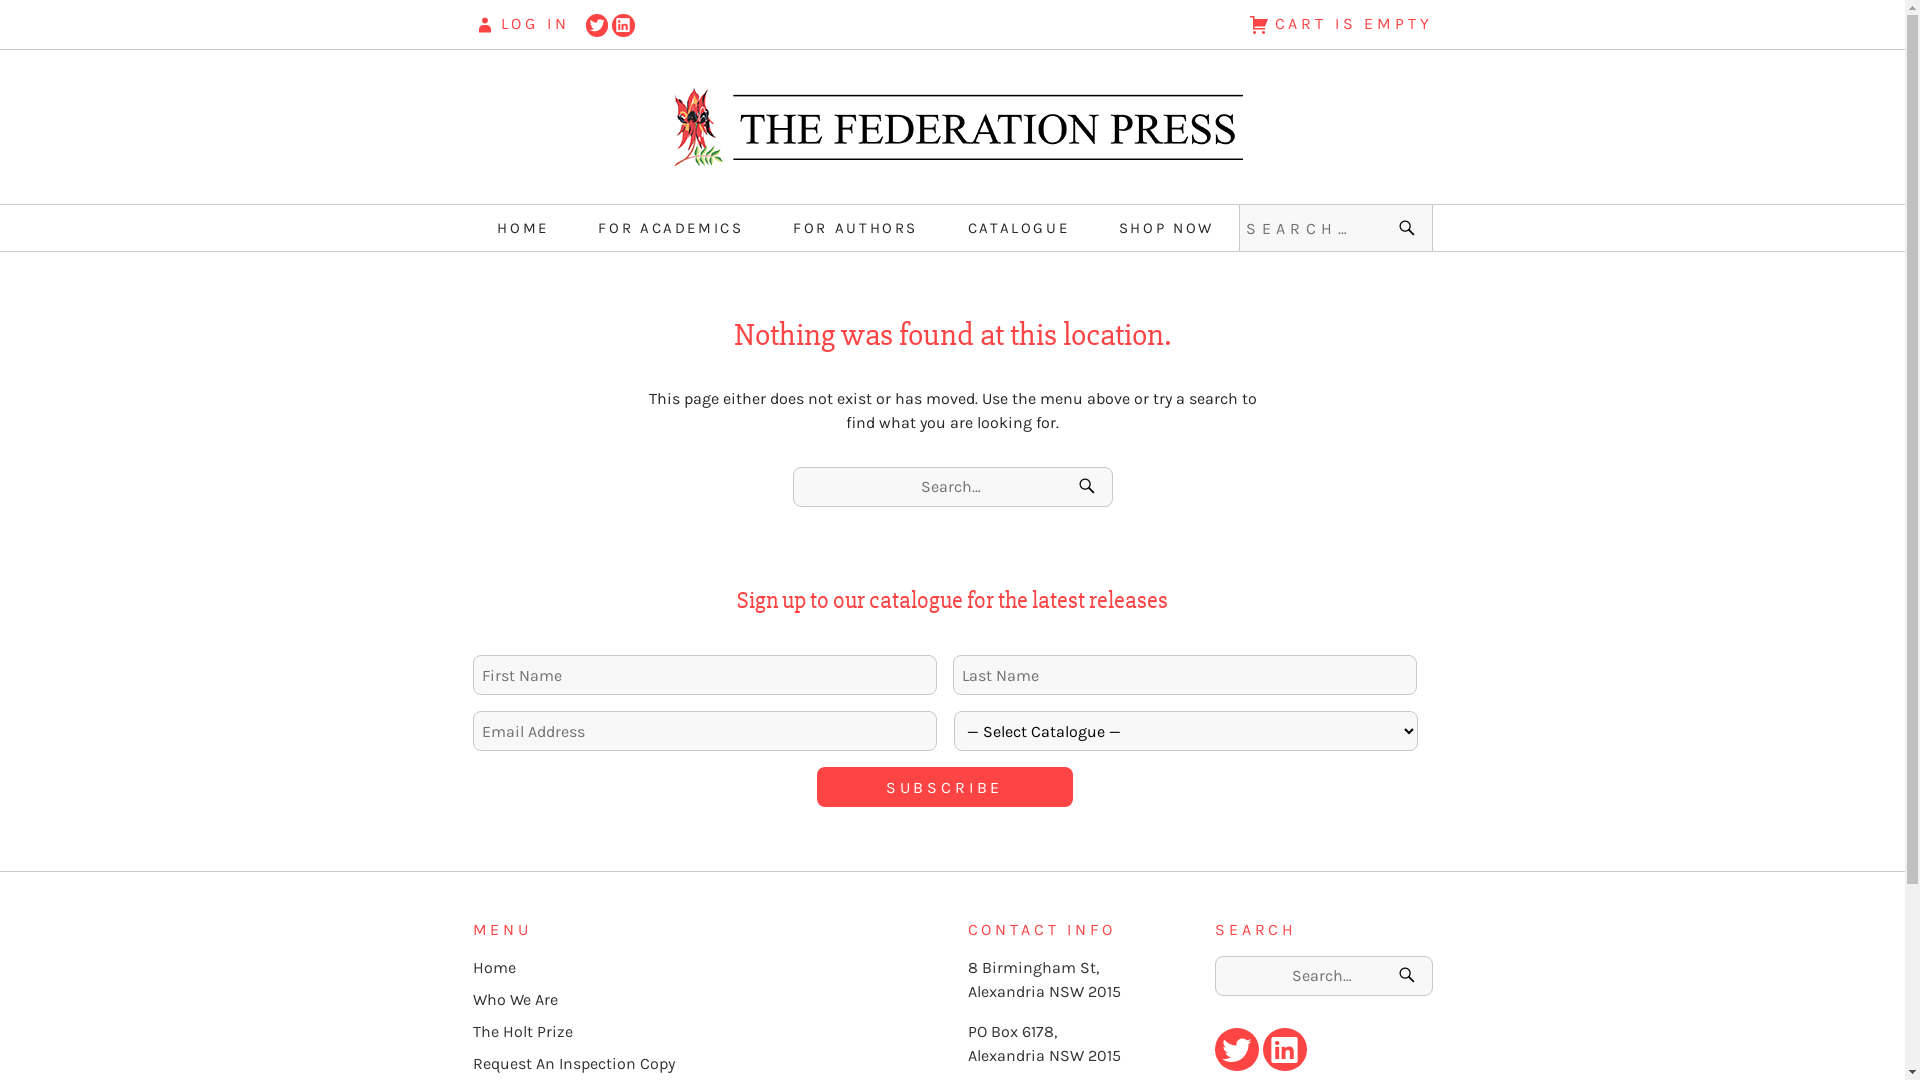  I want to click on CART IS EMPTY, so click(1034, 24).